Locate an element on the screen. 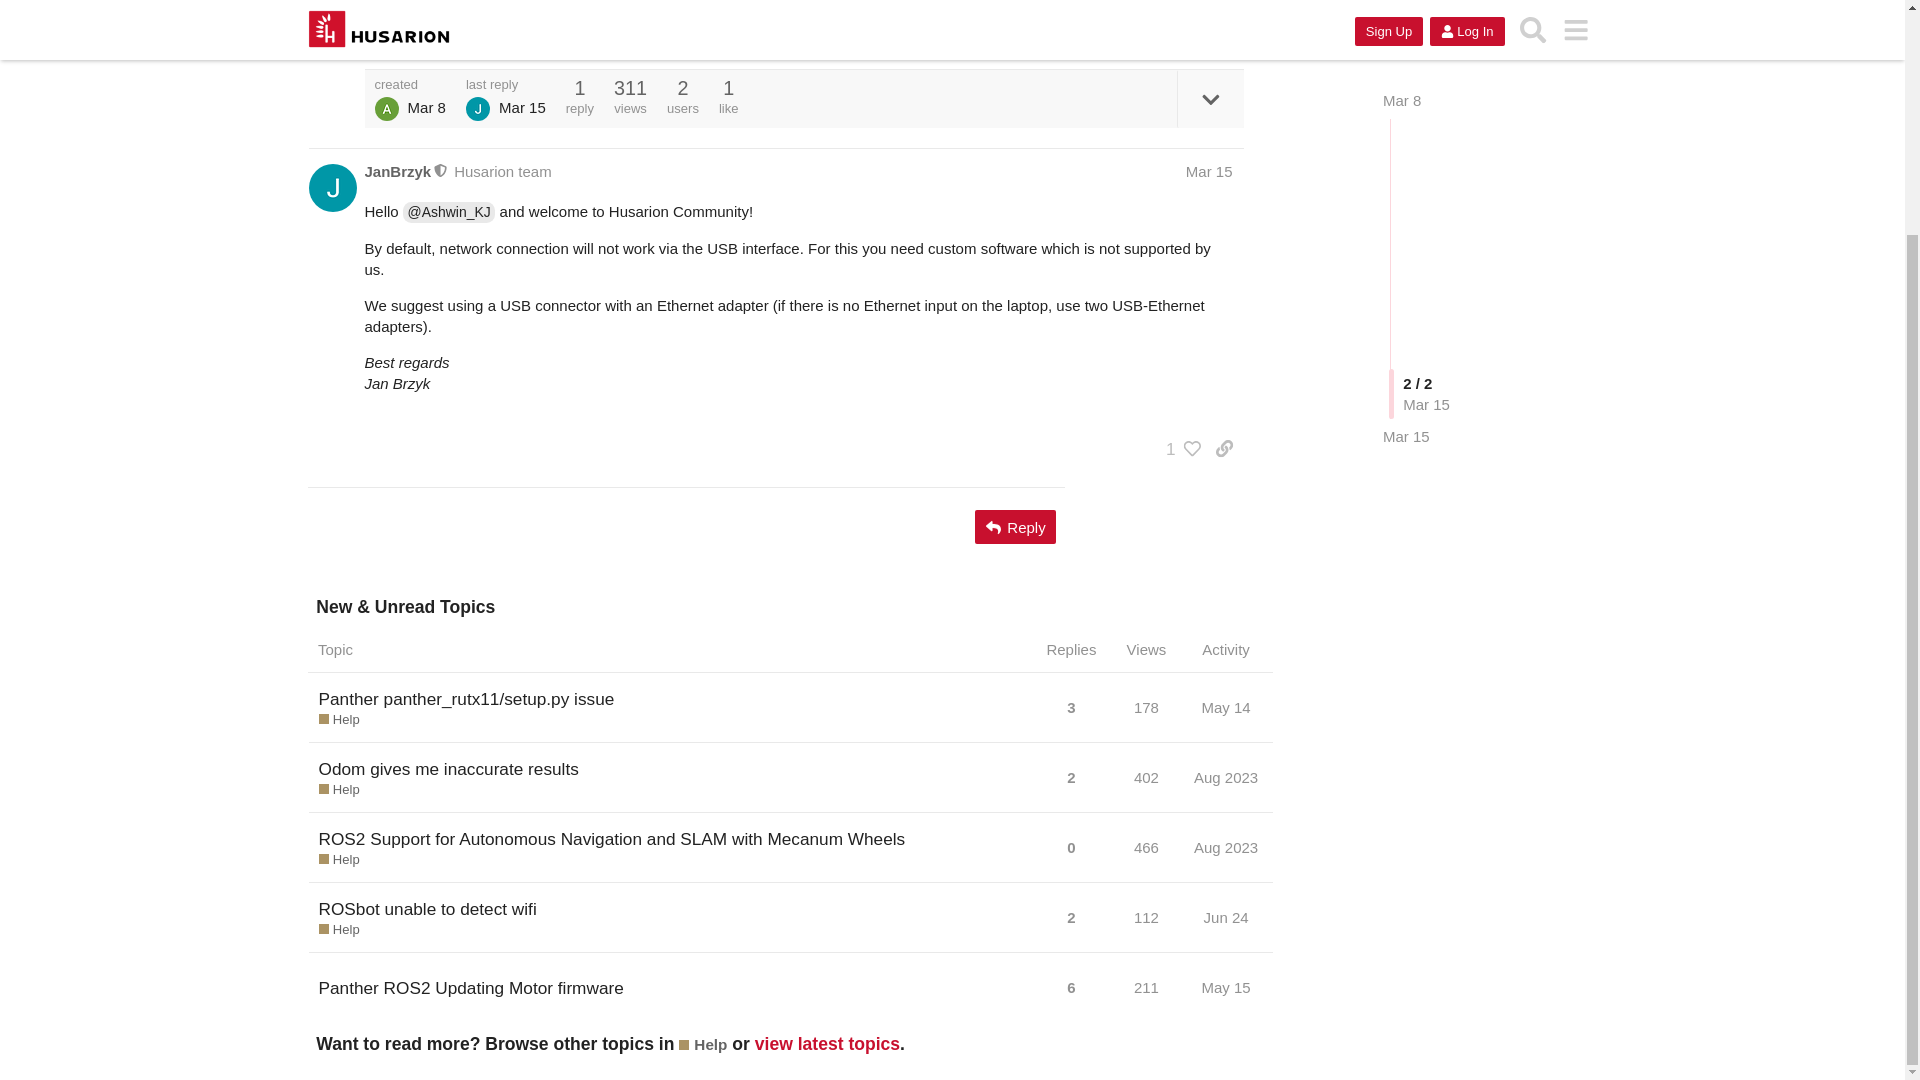  This user is a moderator is located at coordinates (441, 172).